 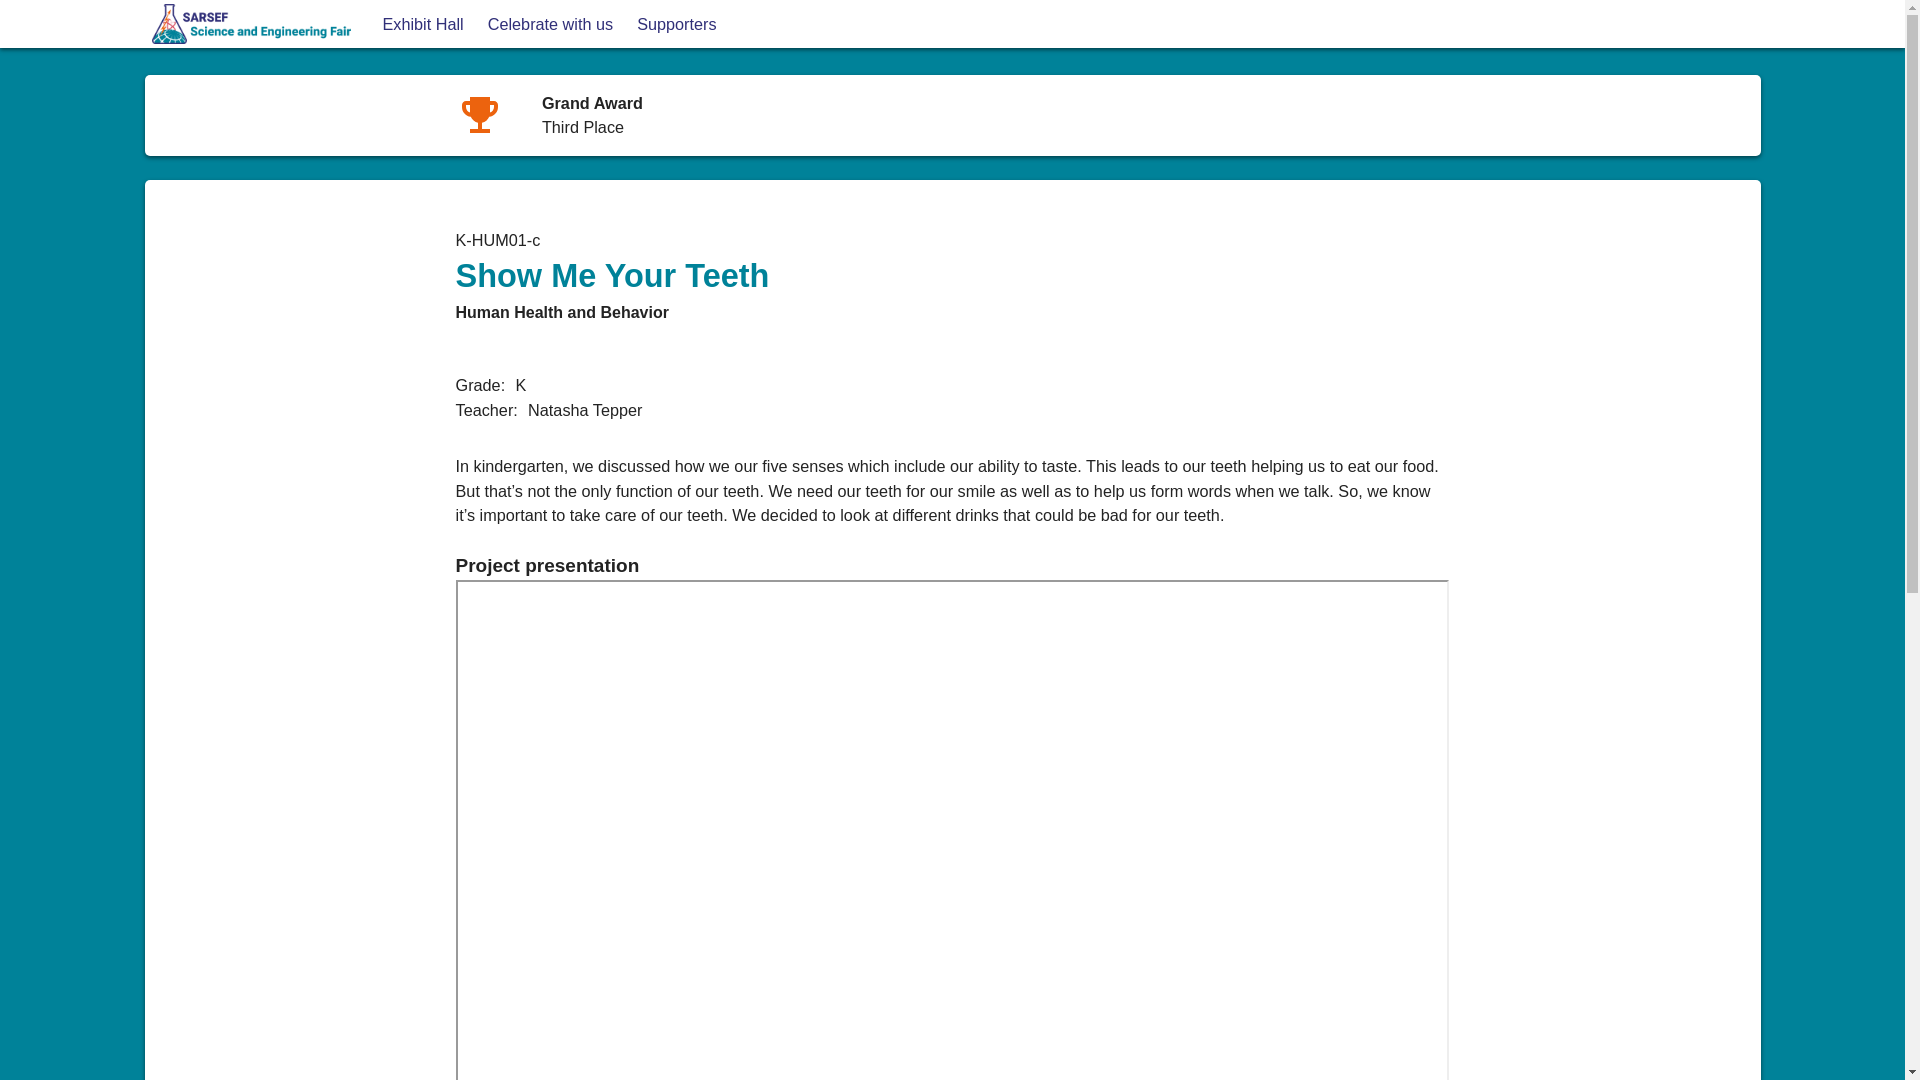 I want to click on Supporters, so click(x=676, y=24).